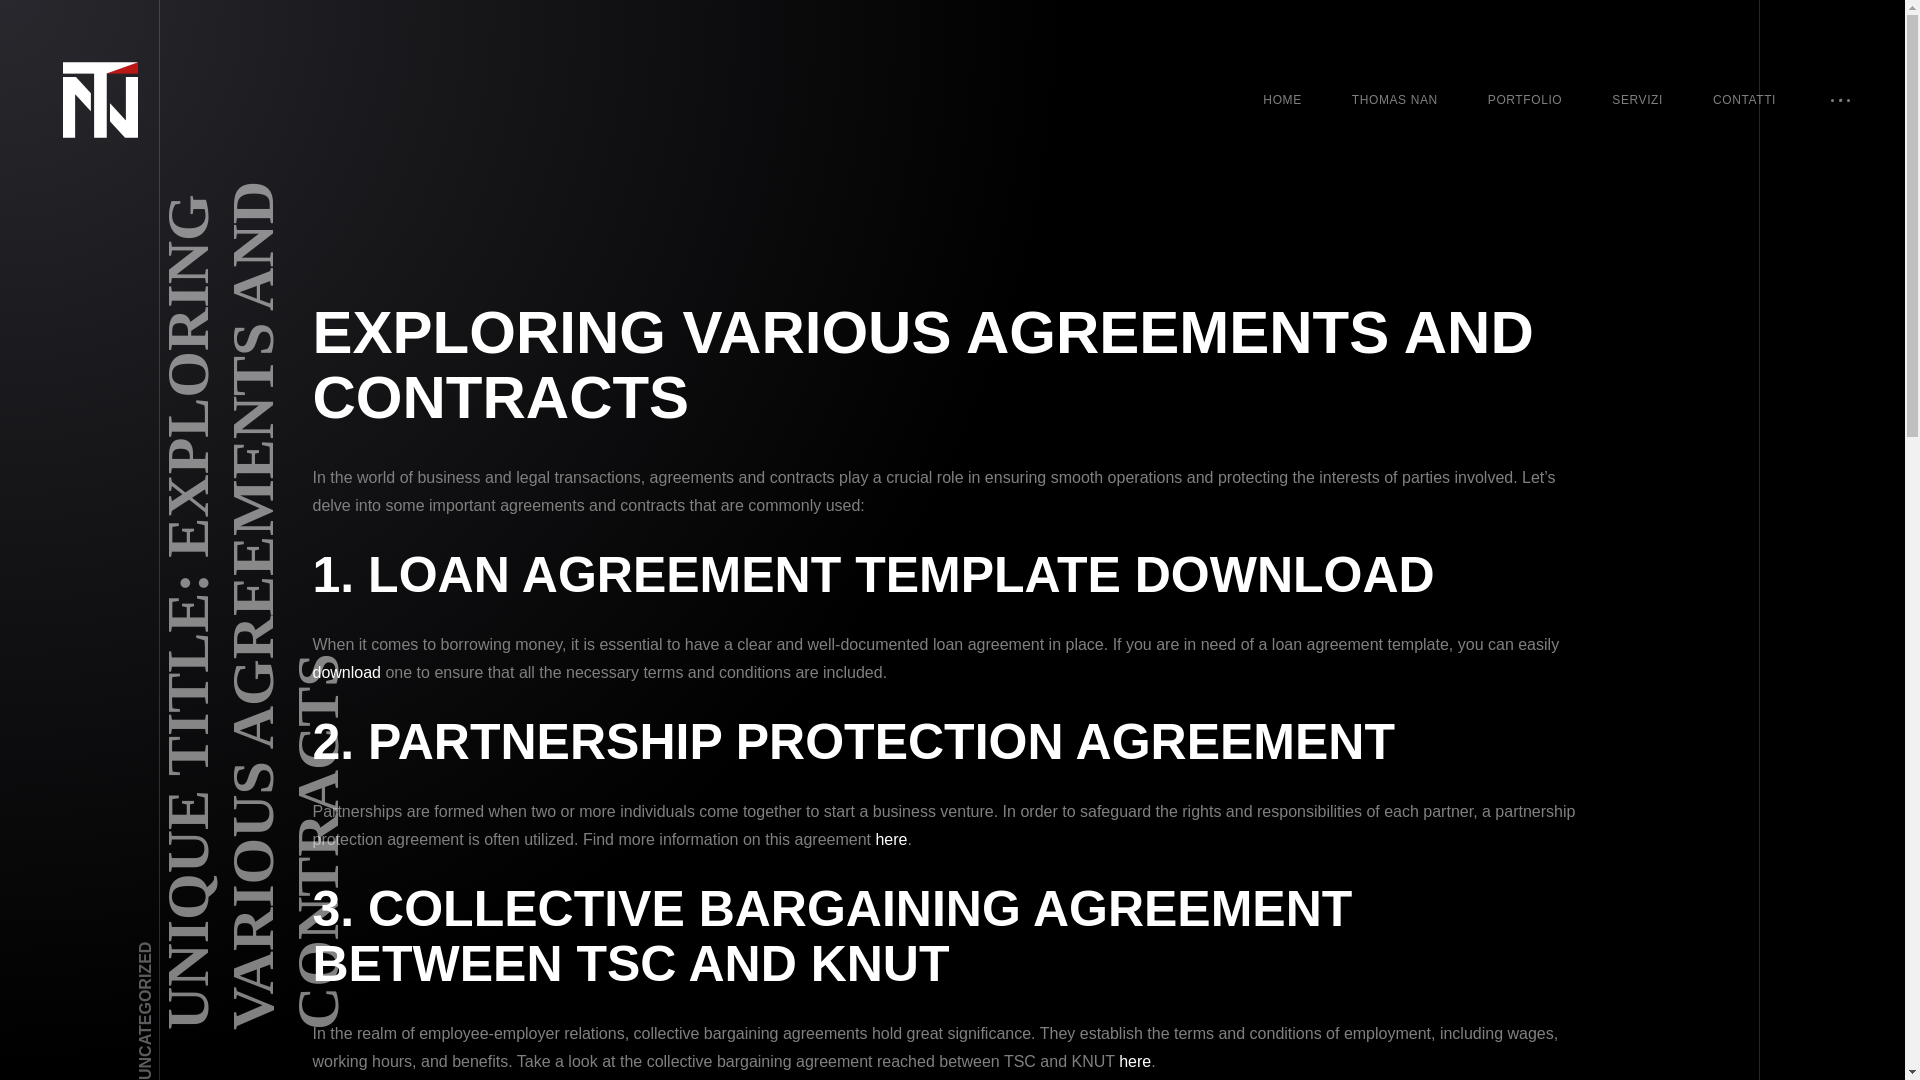 The width and height of the screenshot is (1920, 1080). I want to click on download, so click(346, 672).